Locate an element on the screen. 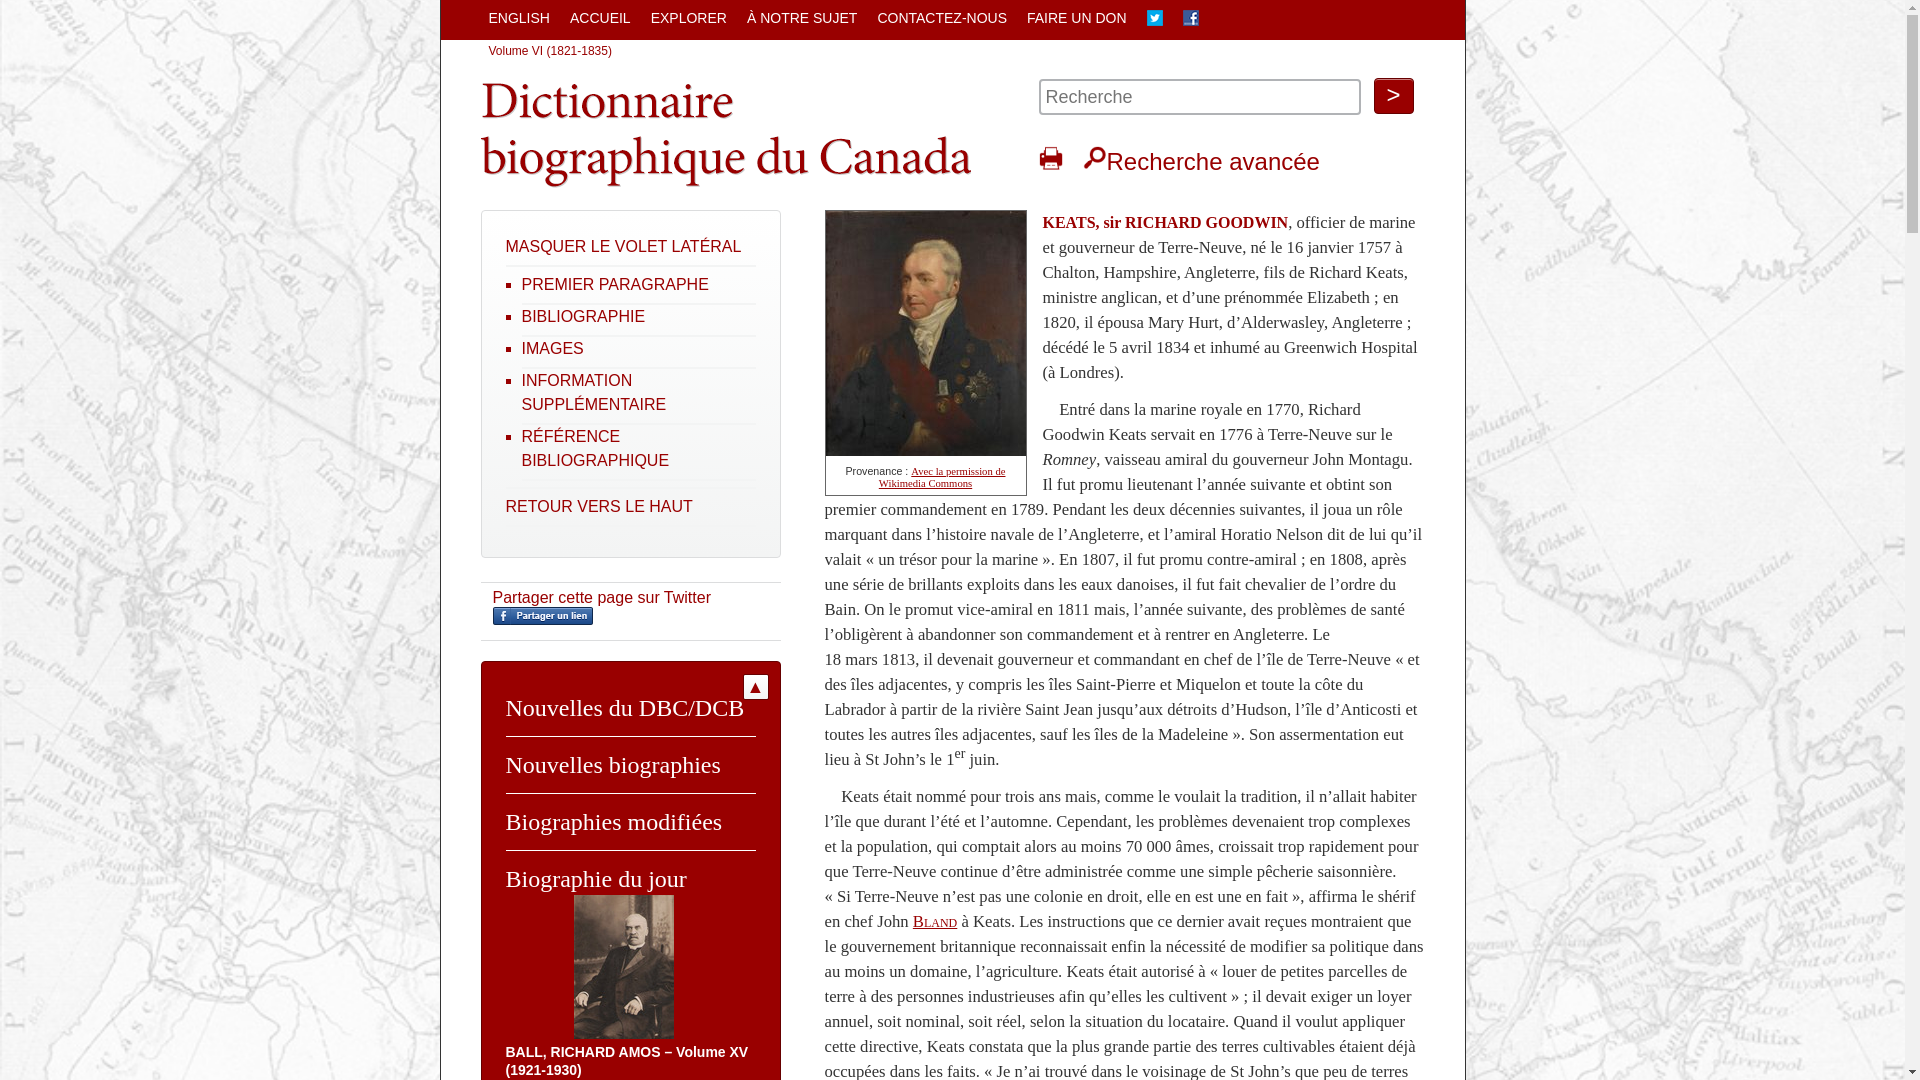 This screenshot has width=1920, height=1080. PREMIER PARAGRAPHE is located at coordinates (616, 284).